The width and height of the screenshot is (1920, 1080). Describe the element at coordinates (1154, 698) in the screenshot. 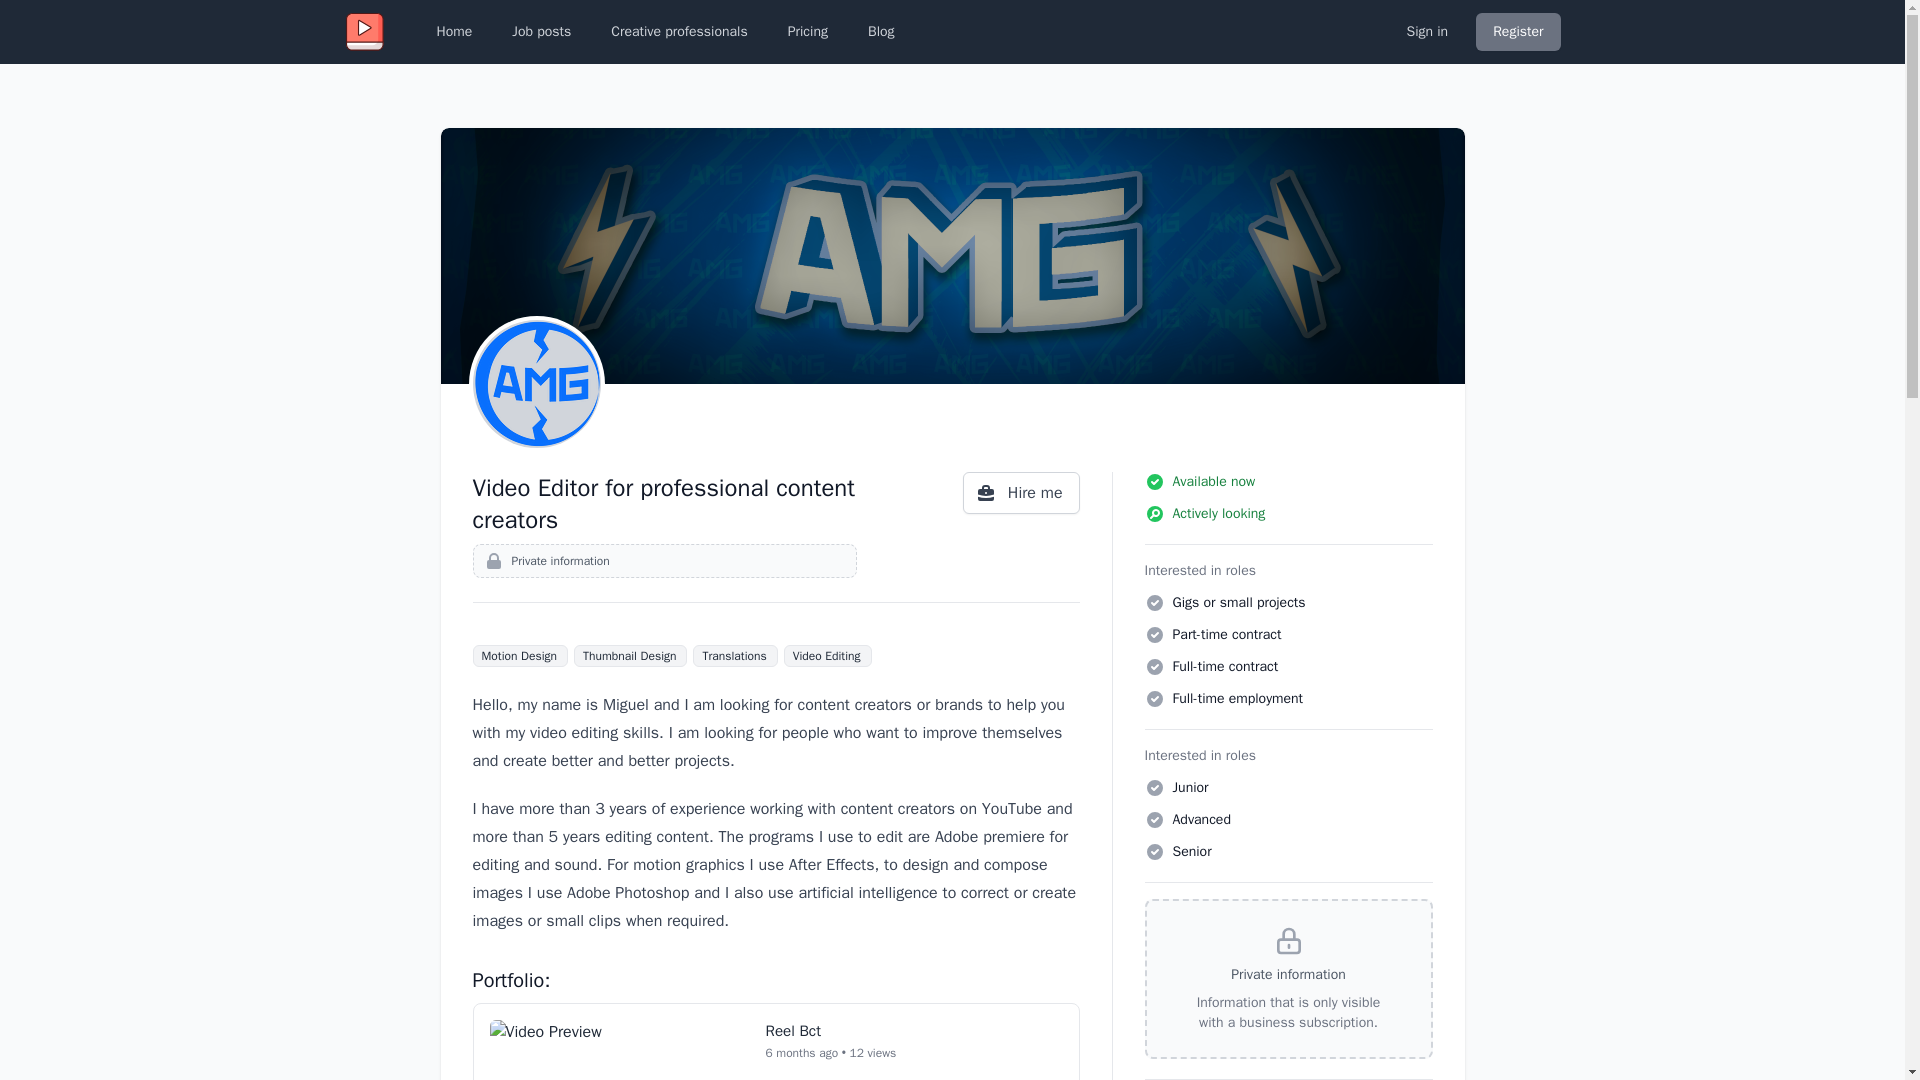

I see `Check Circle` at that location.